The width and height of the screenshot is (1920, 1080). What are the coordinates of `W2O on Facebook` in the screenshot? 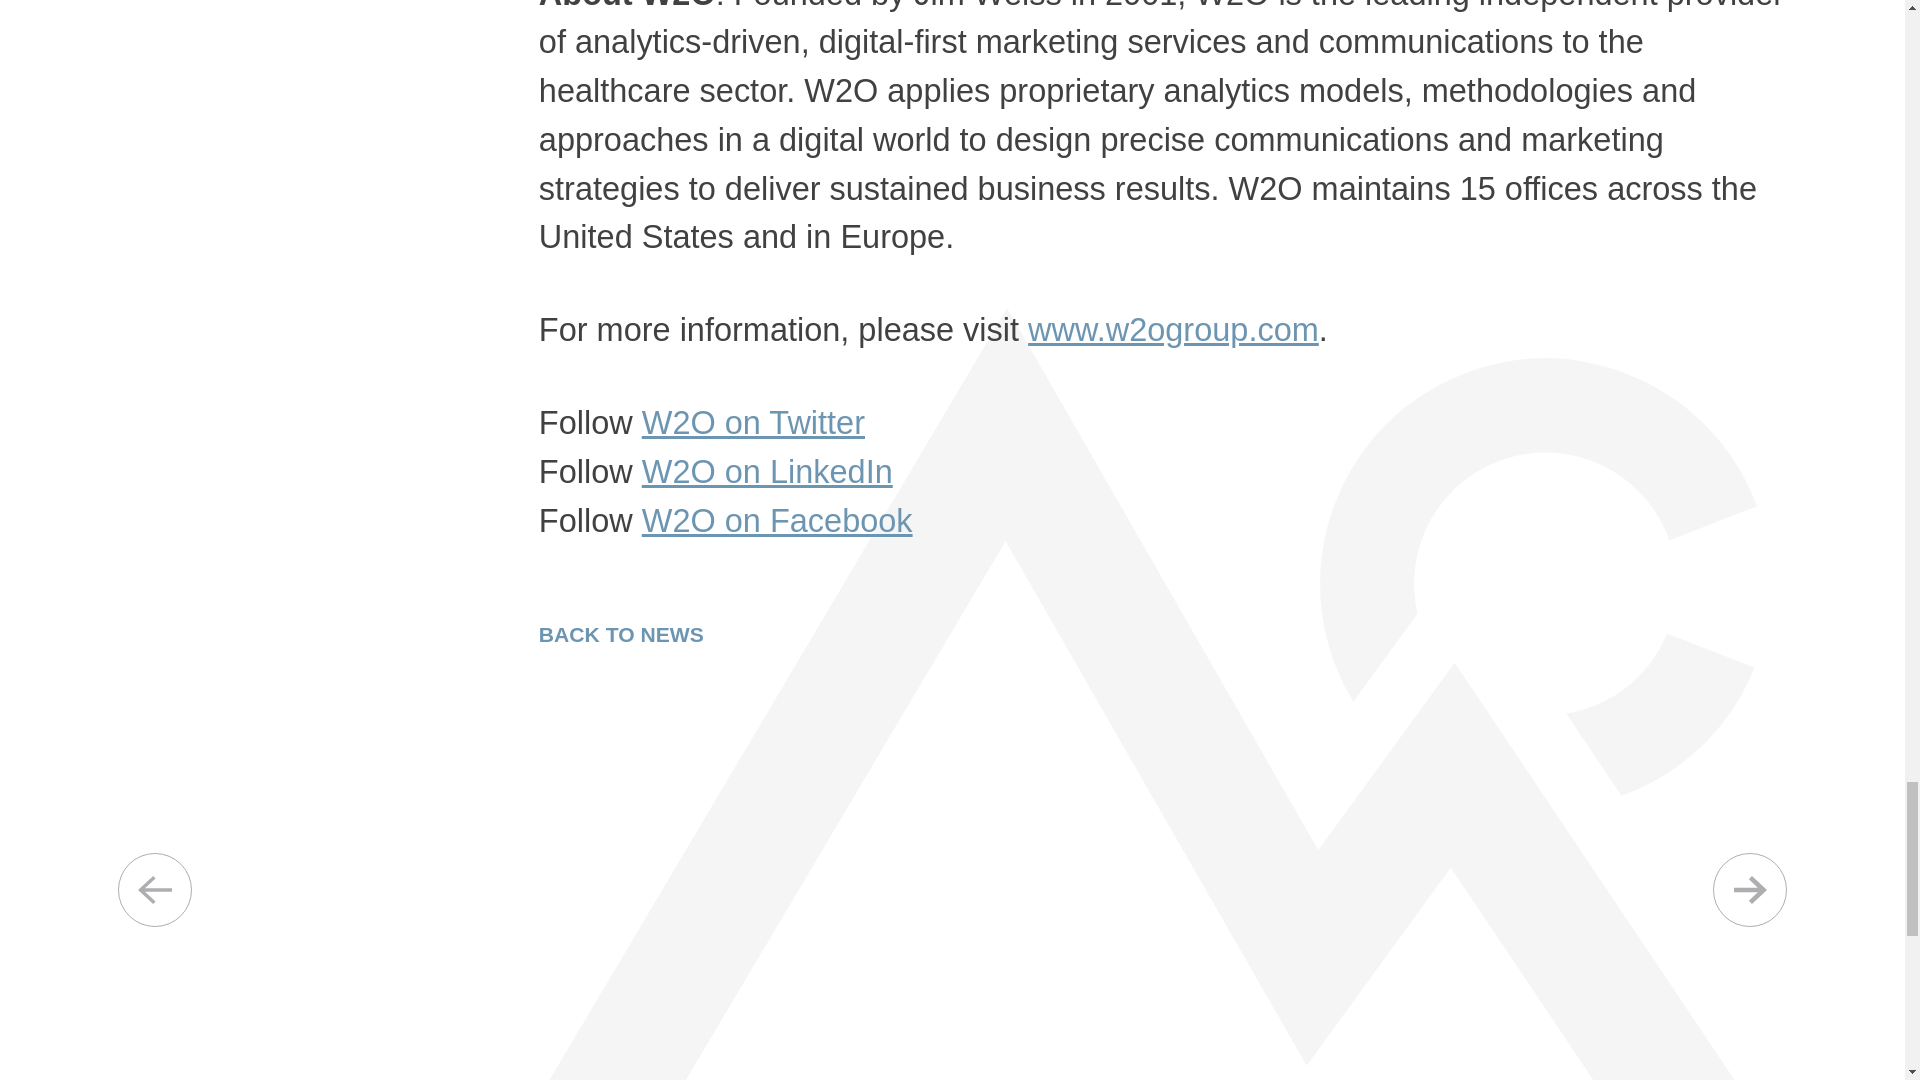 It's located at (777, 520).